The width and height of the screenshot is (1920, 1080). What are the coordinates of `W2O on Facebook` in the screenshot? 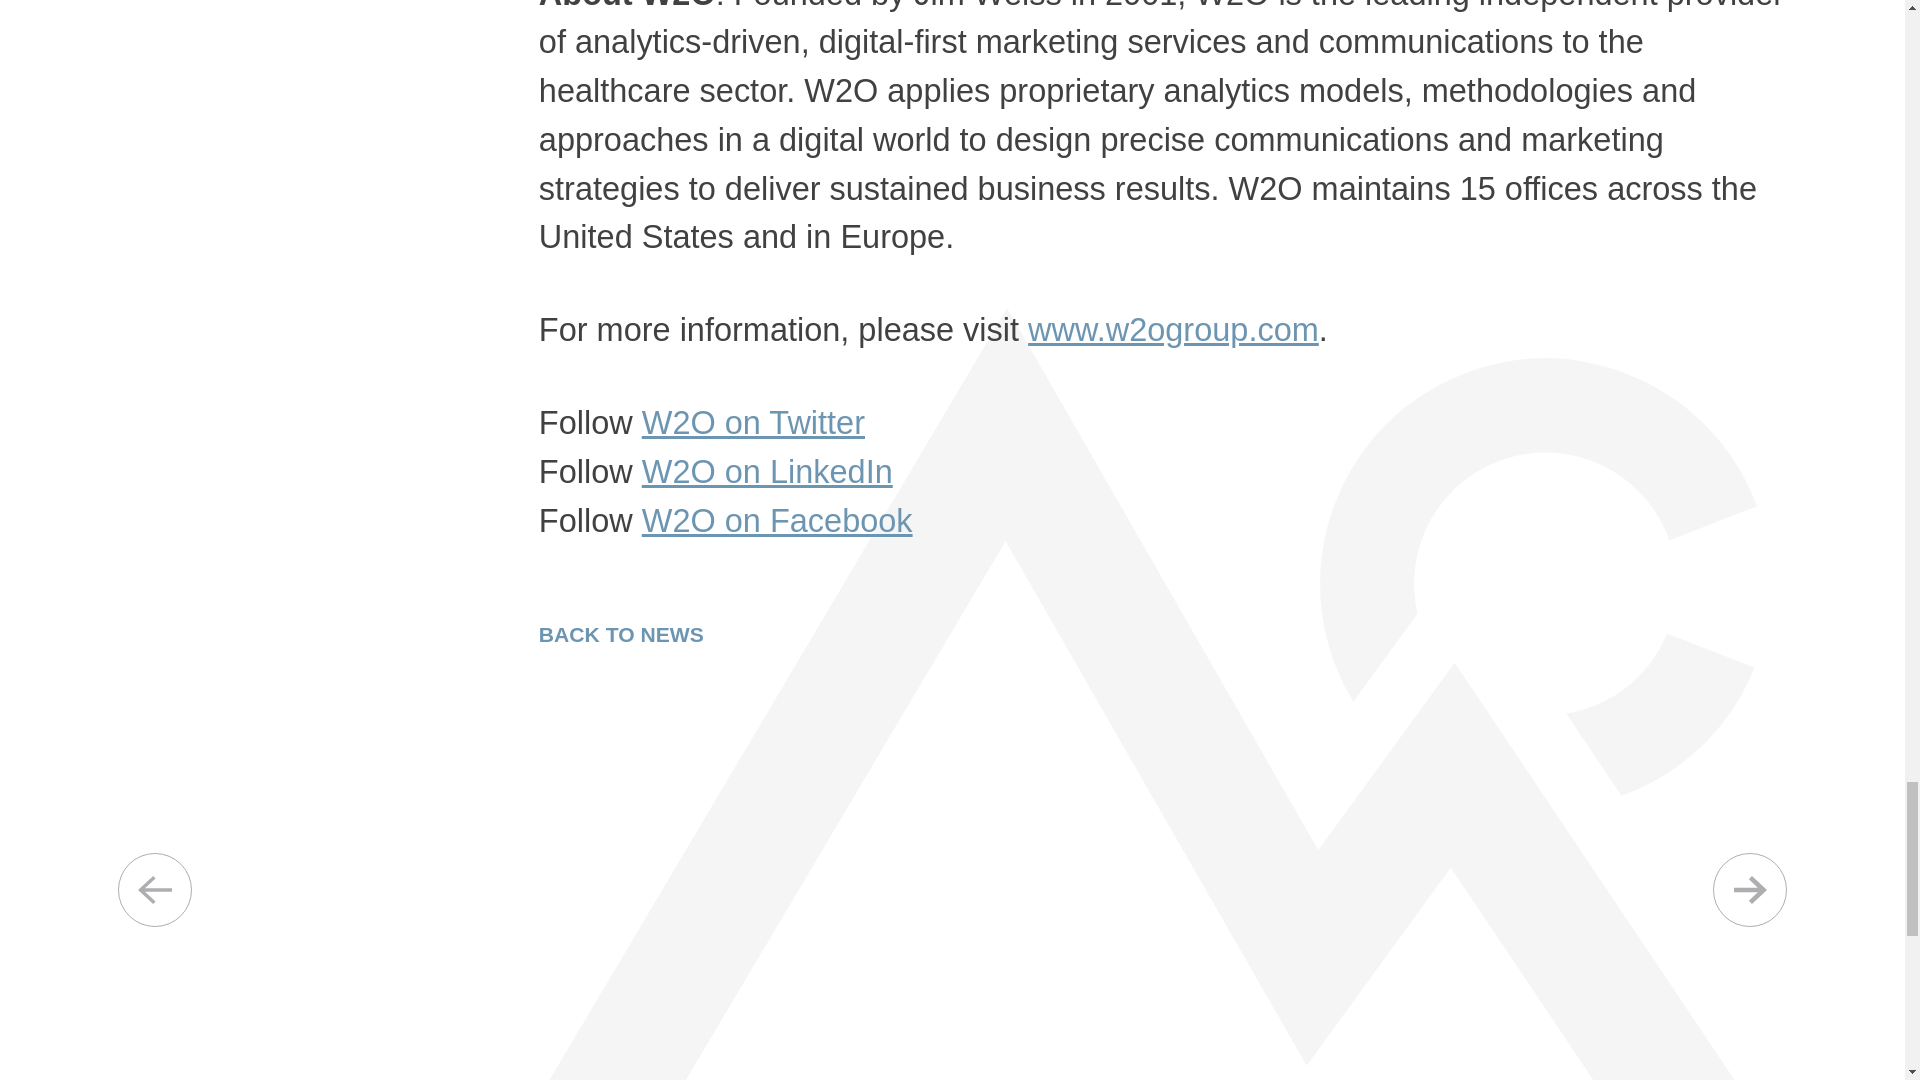 It's located at (777, 520).